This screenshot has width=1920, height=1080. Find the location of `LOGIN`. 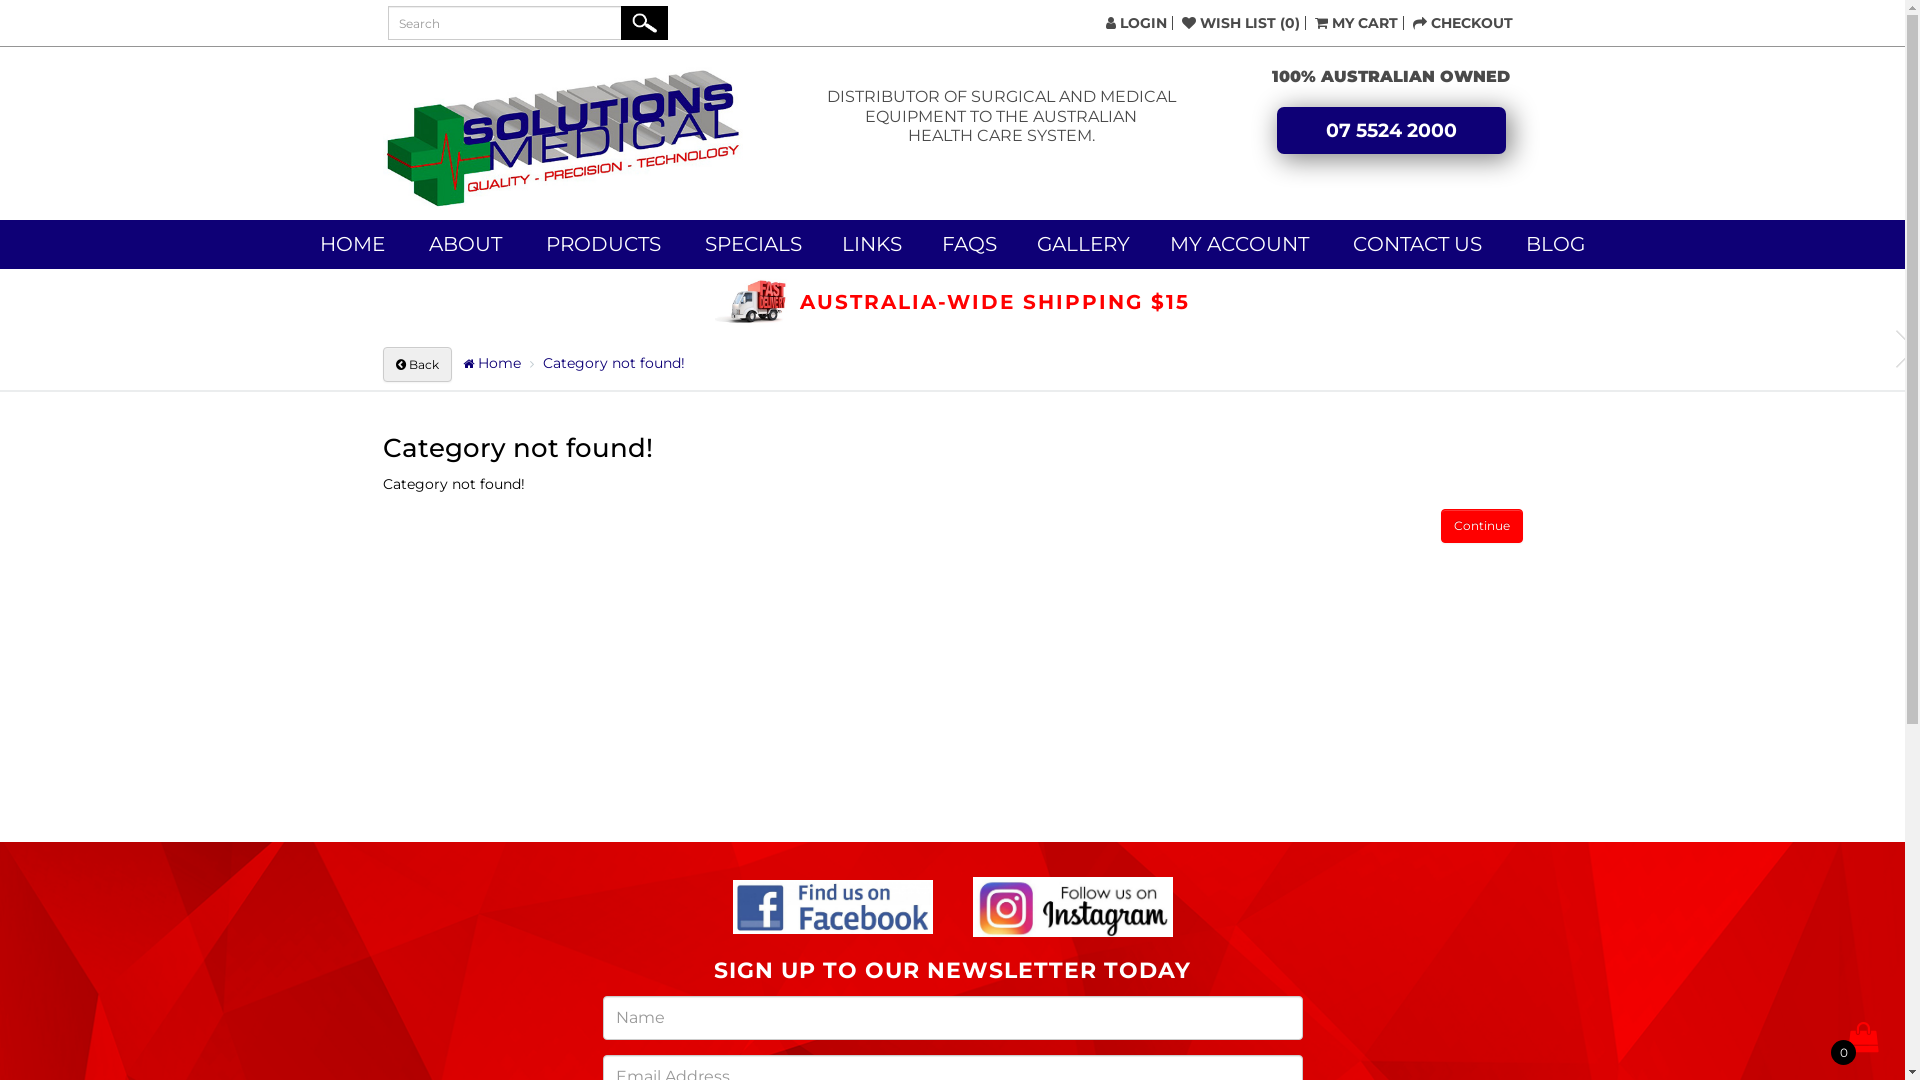

LOGIN is located at coordinates (1136, 23).